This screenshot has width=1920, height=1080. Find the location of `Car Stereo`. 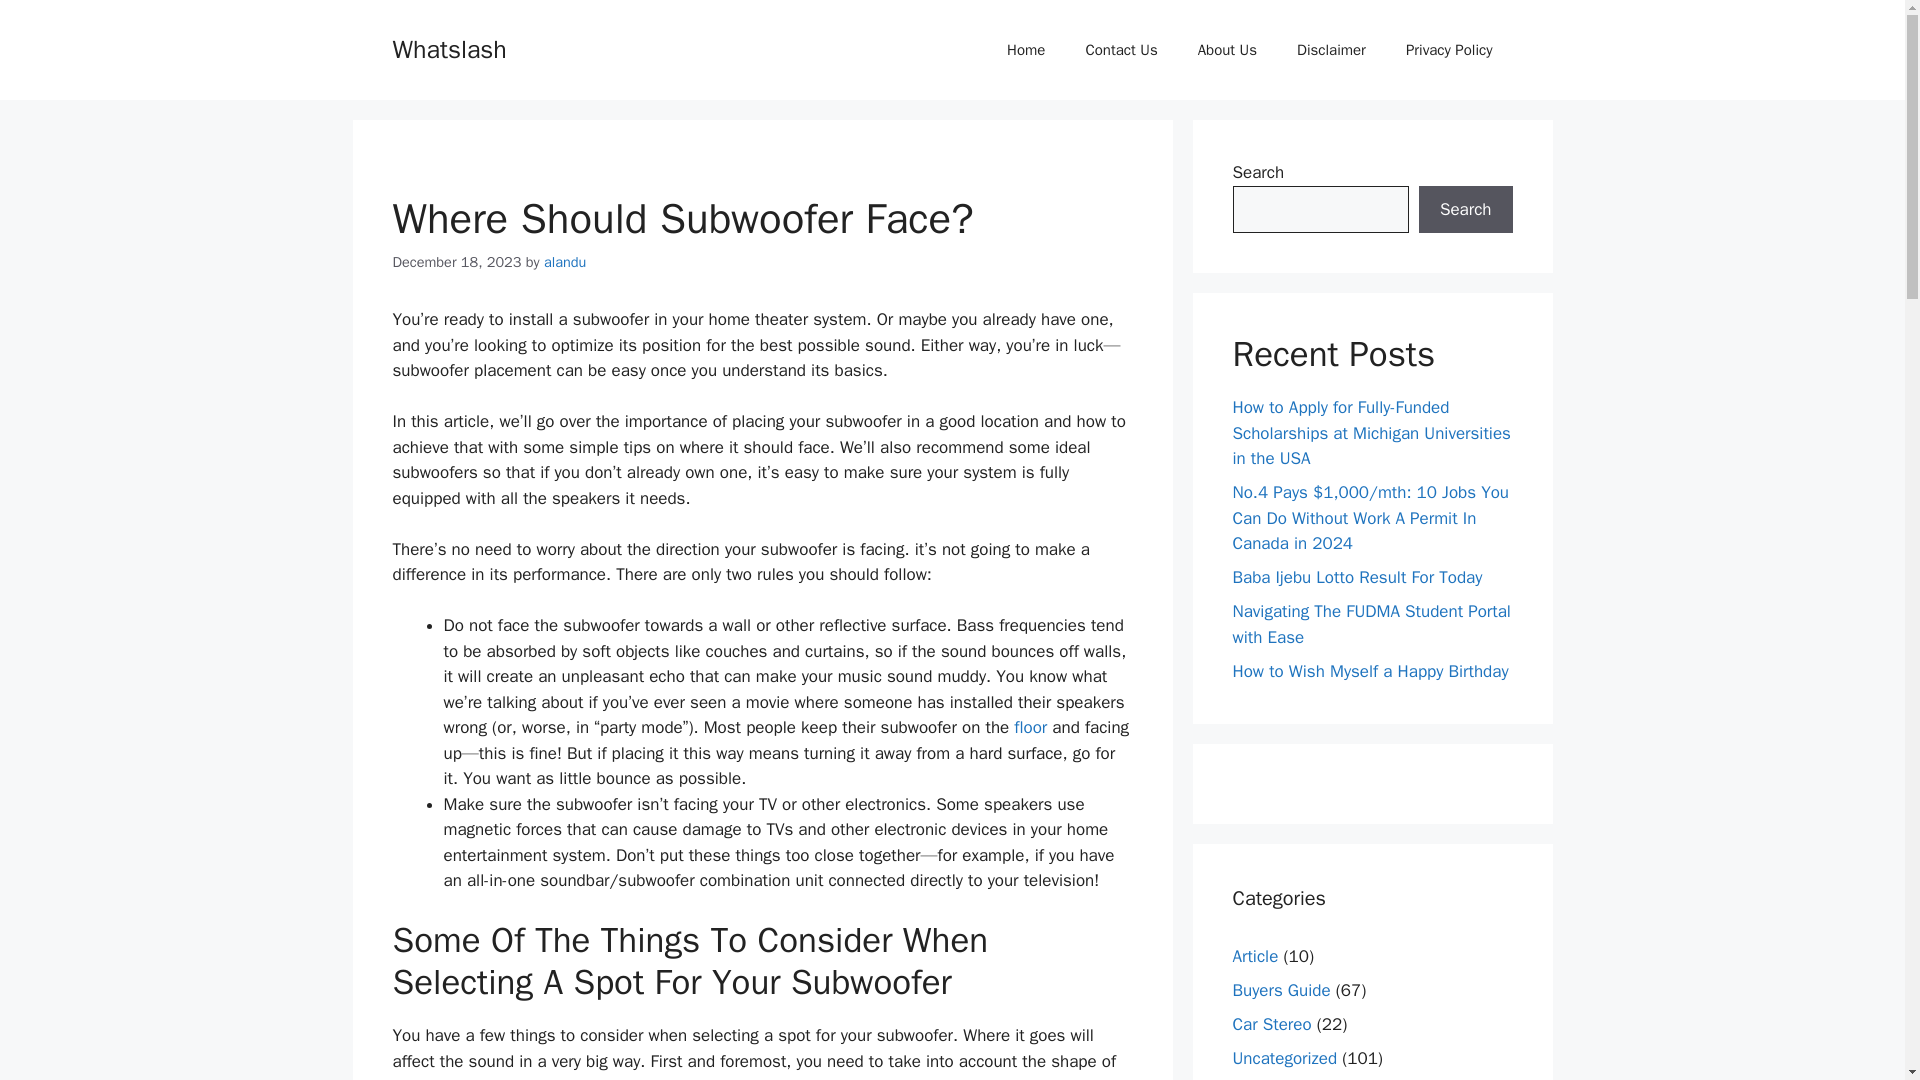

Car Stereo is located at coordinates (1272, 1024).